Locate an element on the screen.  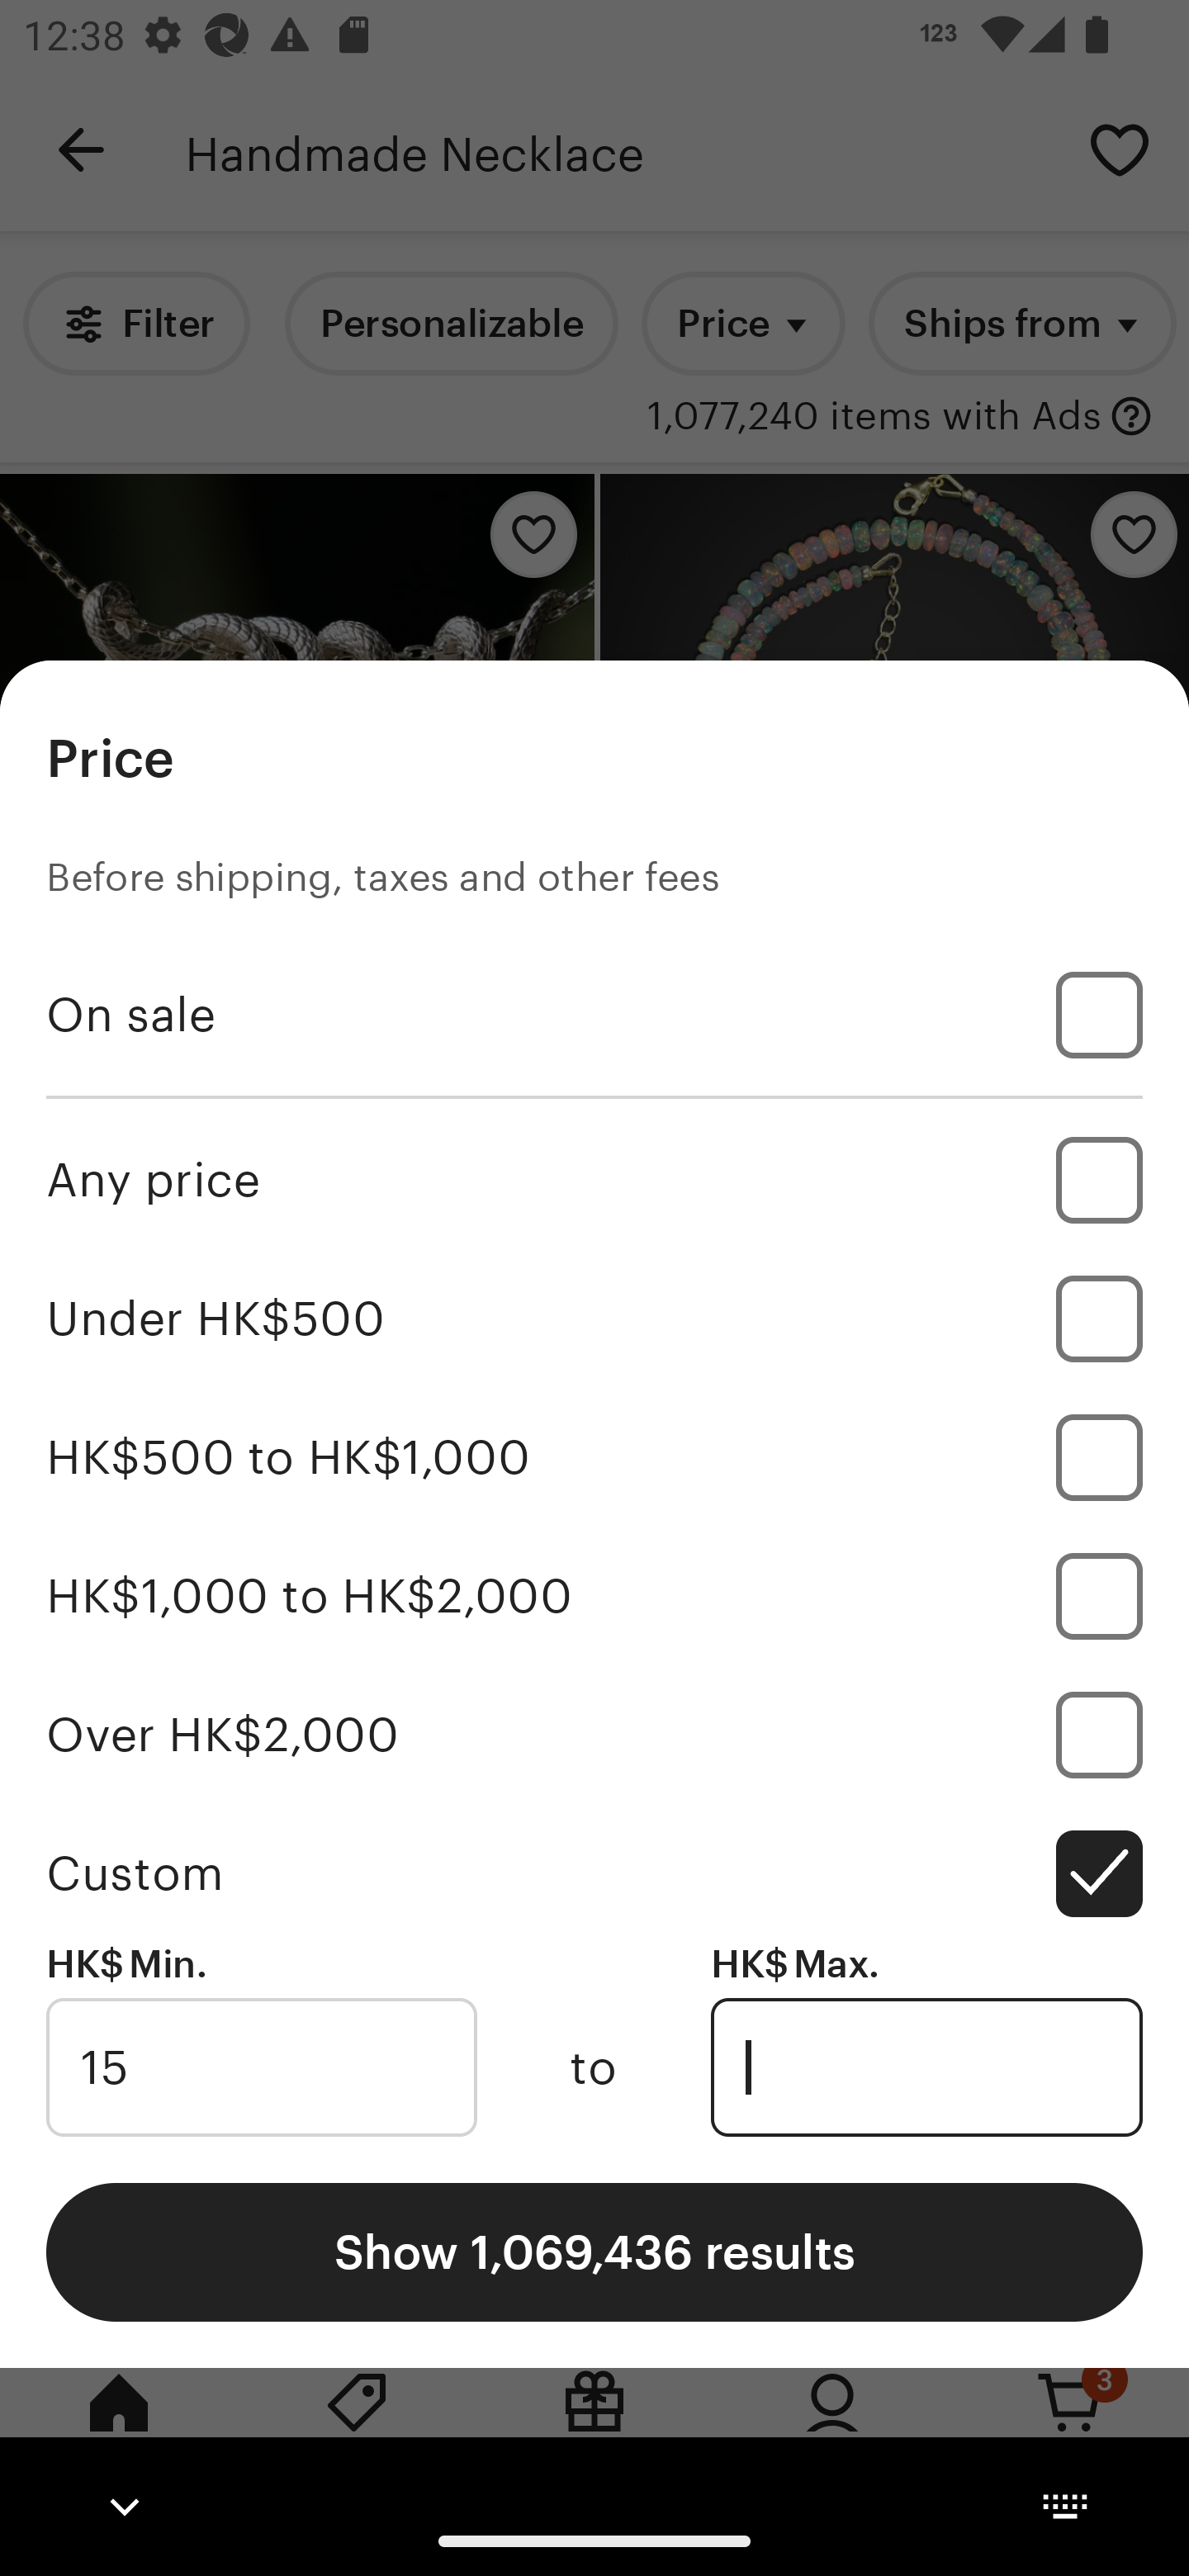
HK$500 to HK$1,000 is located at coordinates (594, 1458).